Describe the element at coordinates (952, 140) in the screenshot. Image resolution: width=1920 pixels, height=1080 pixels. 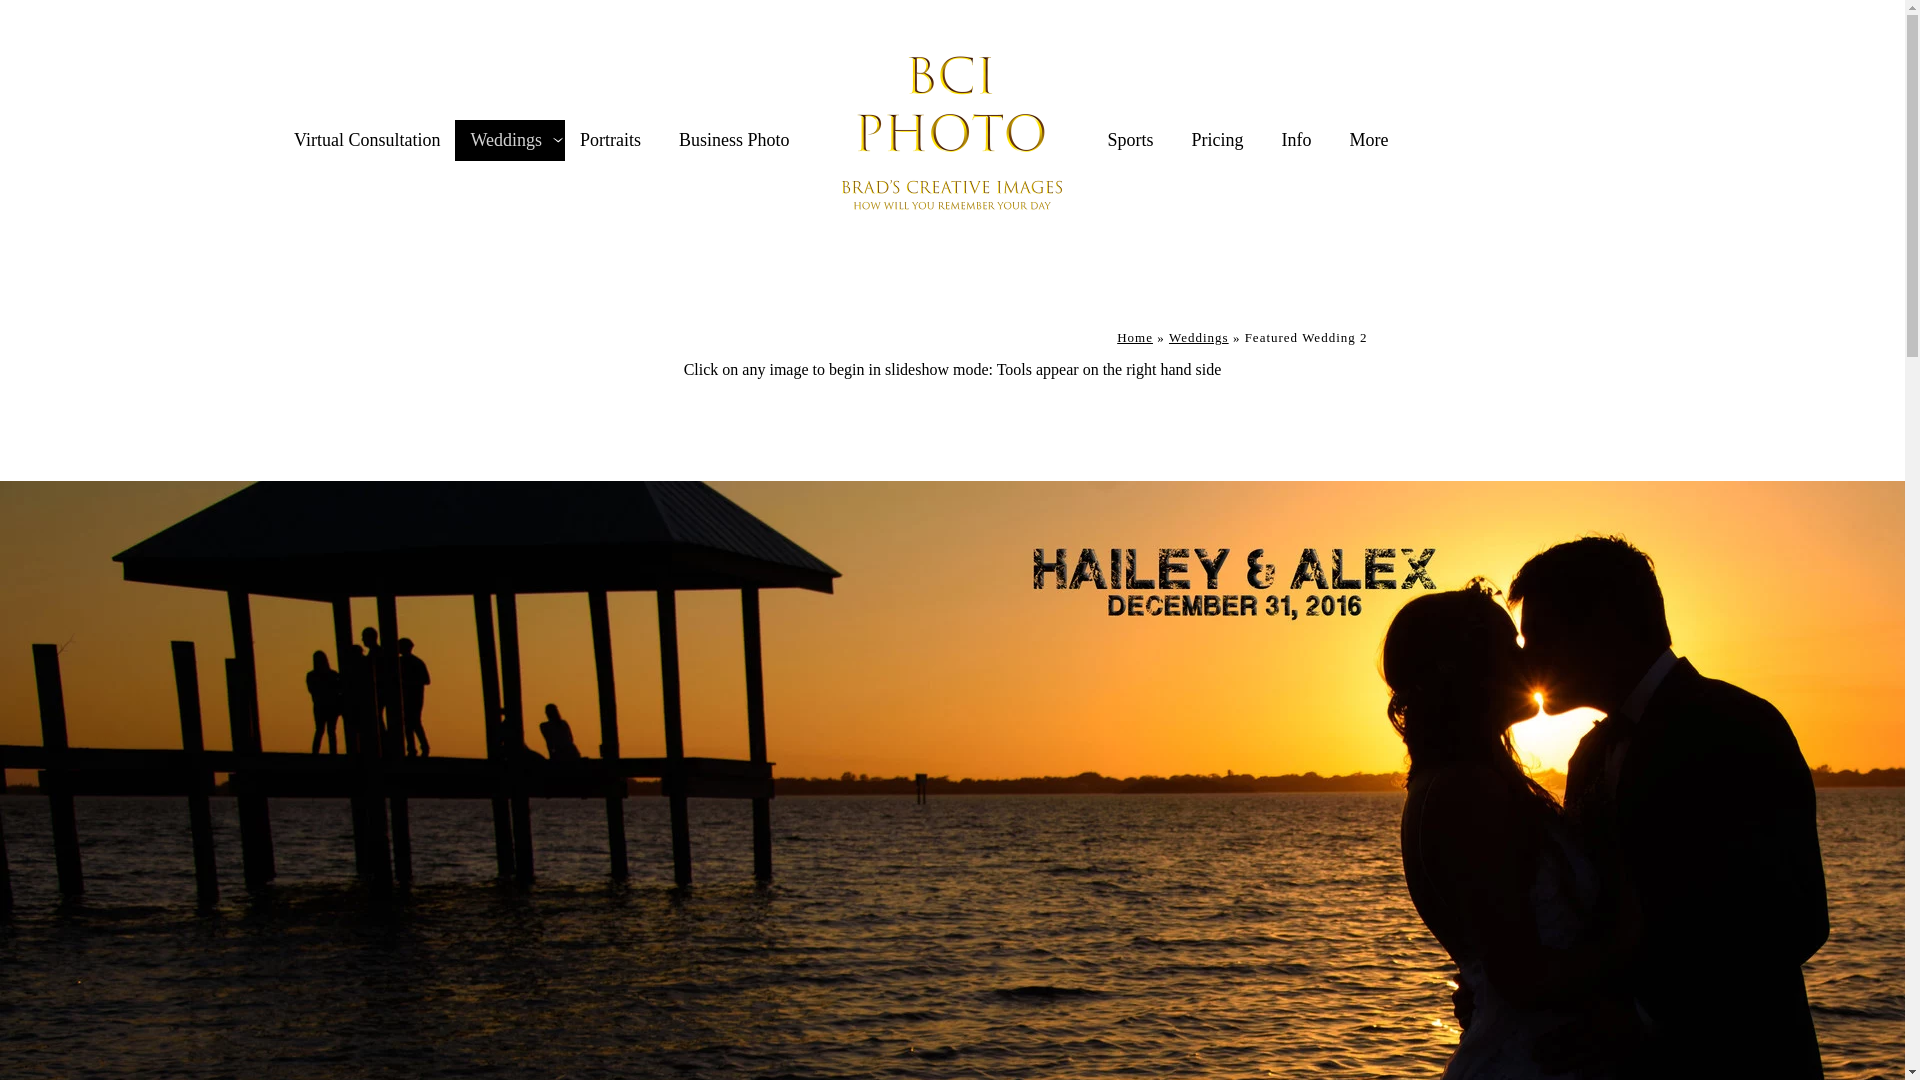
I see `Brad's Creative Images` at that location.